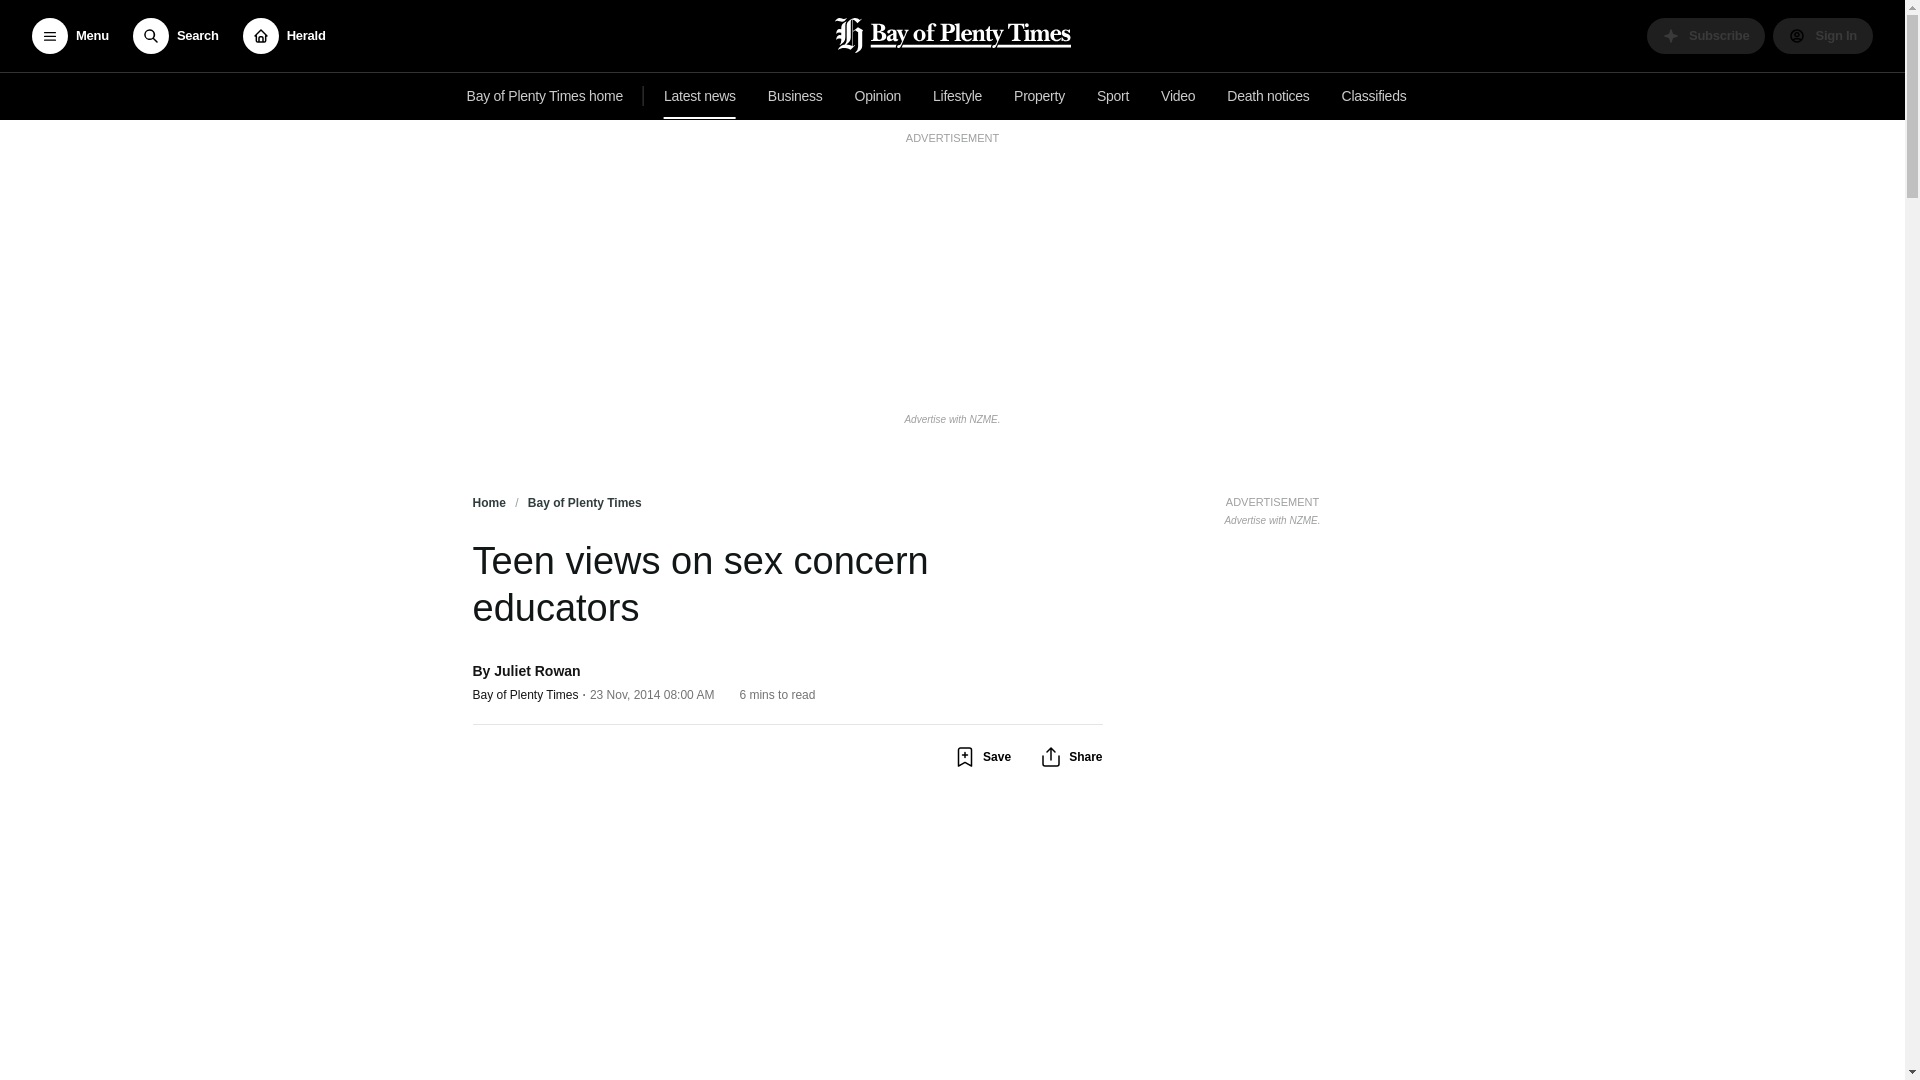  Describe the element at coordinates (1374, 96) in the screenshot. I see `Classifieds` at that location.